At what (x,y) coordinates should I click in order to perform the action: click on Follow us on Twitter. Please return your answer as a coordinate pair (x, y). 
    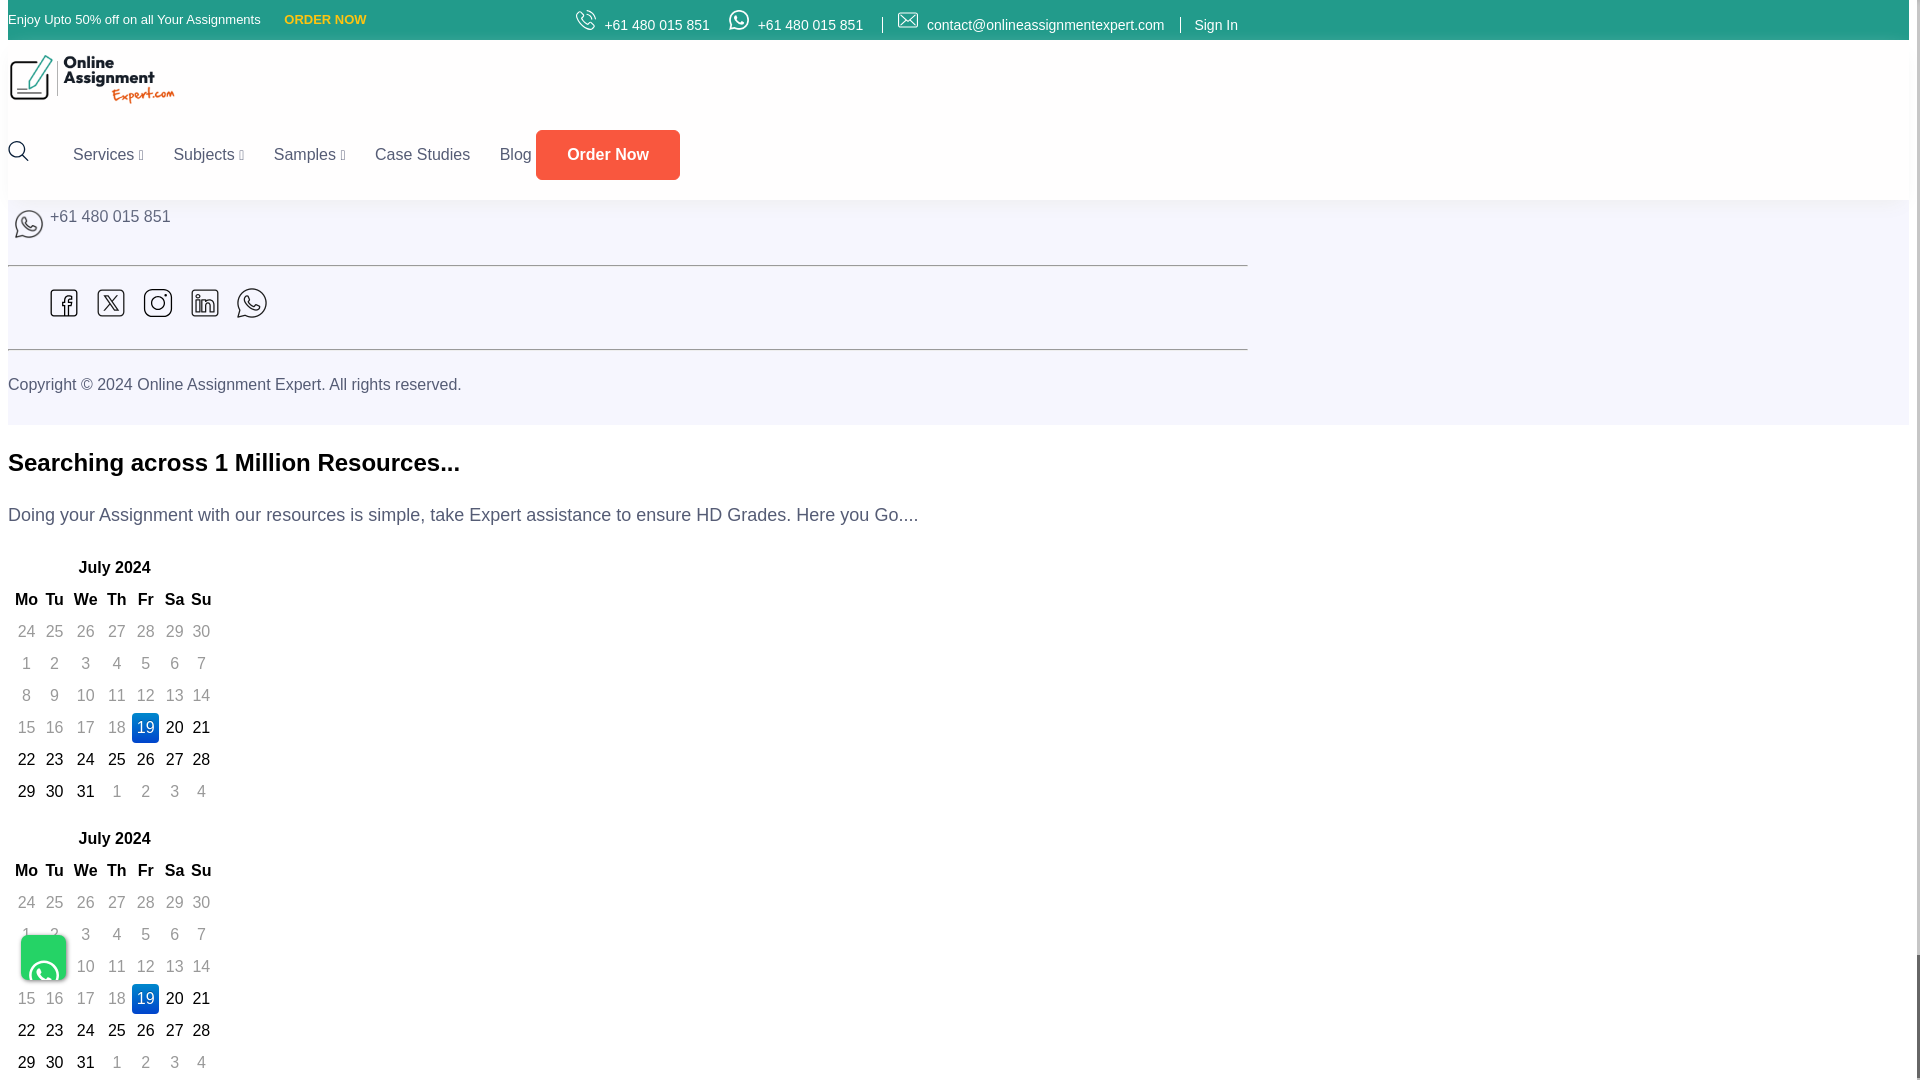
    Looking at the image, I should click on (110, 312).